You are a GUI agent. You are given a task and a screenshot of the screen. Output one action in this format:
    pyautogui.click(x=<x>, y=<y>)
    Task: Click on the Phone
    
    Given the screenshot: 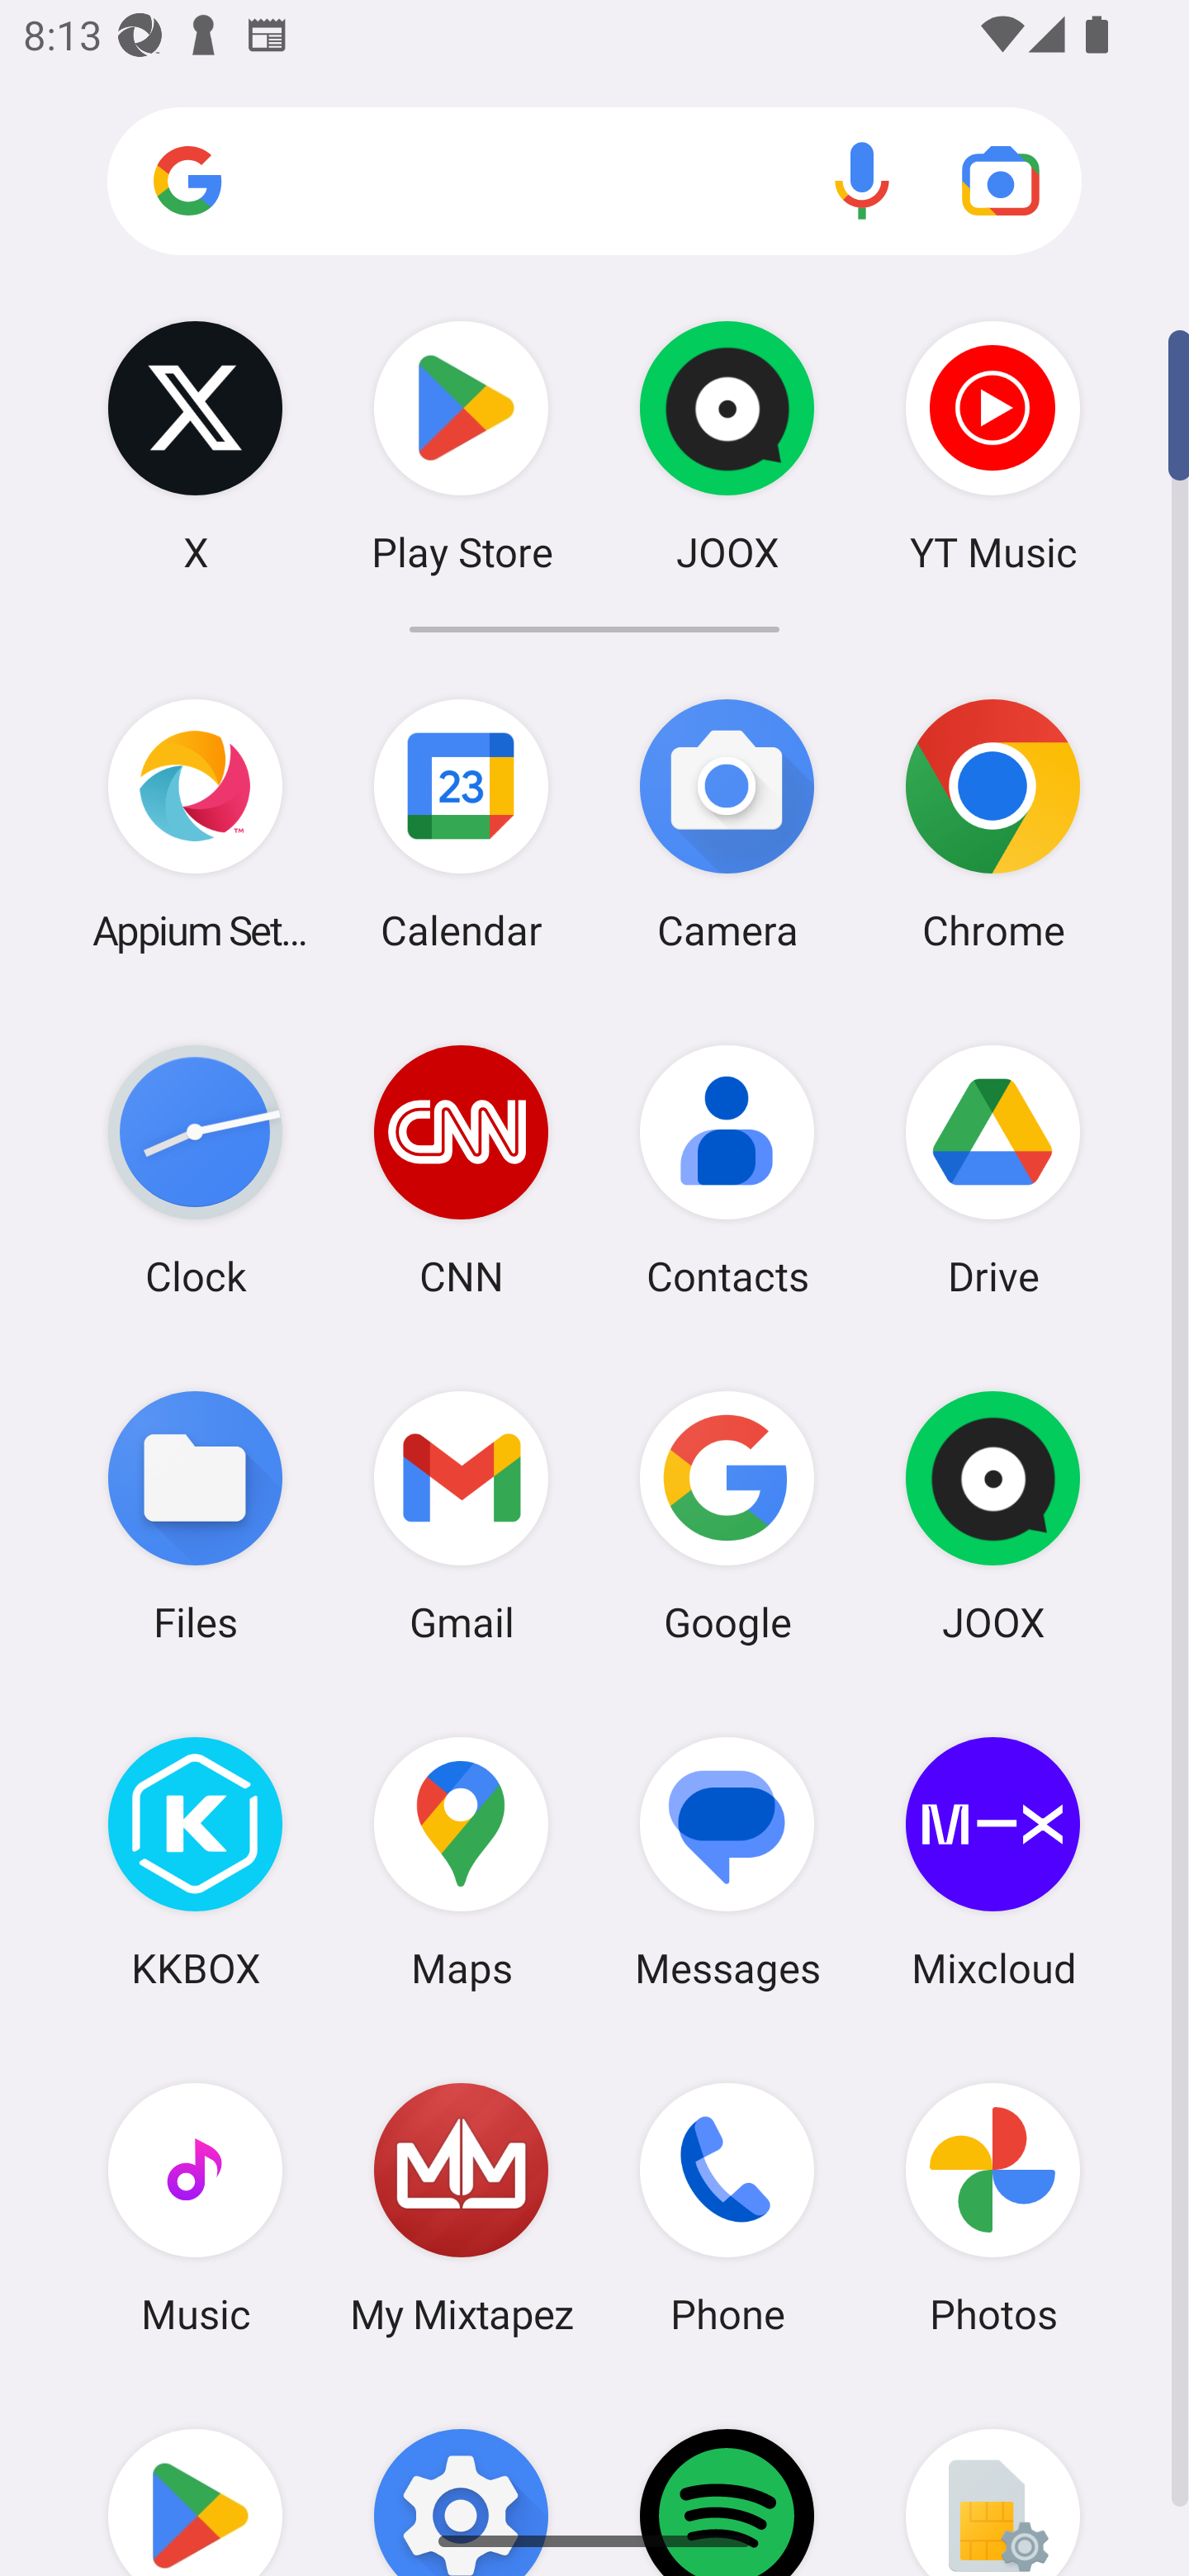 What is the action you would take?
    pyautogui.click(x=727, y=2207)
    